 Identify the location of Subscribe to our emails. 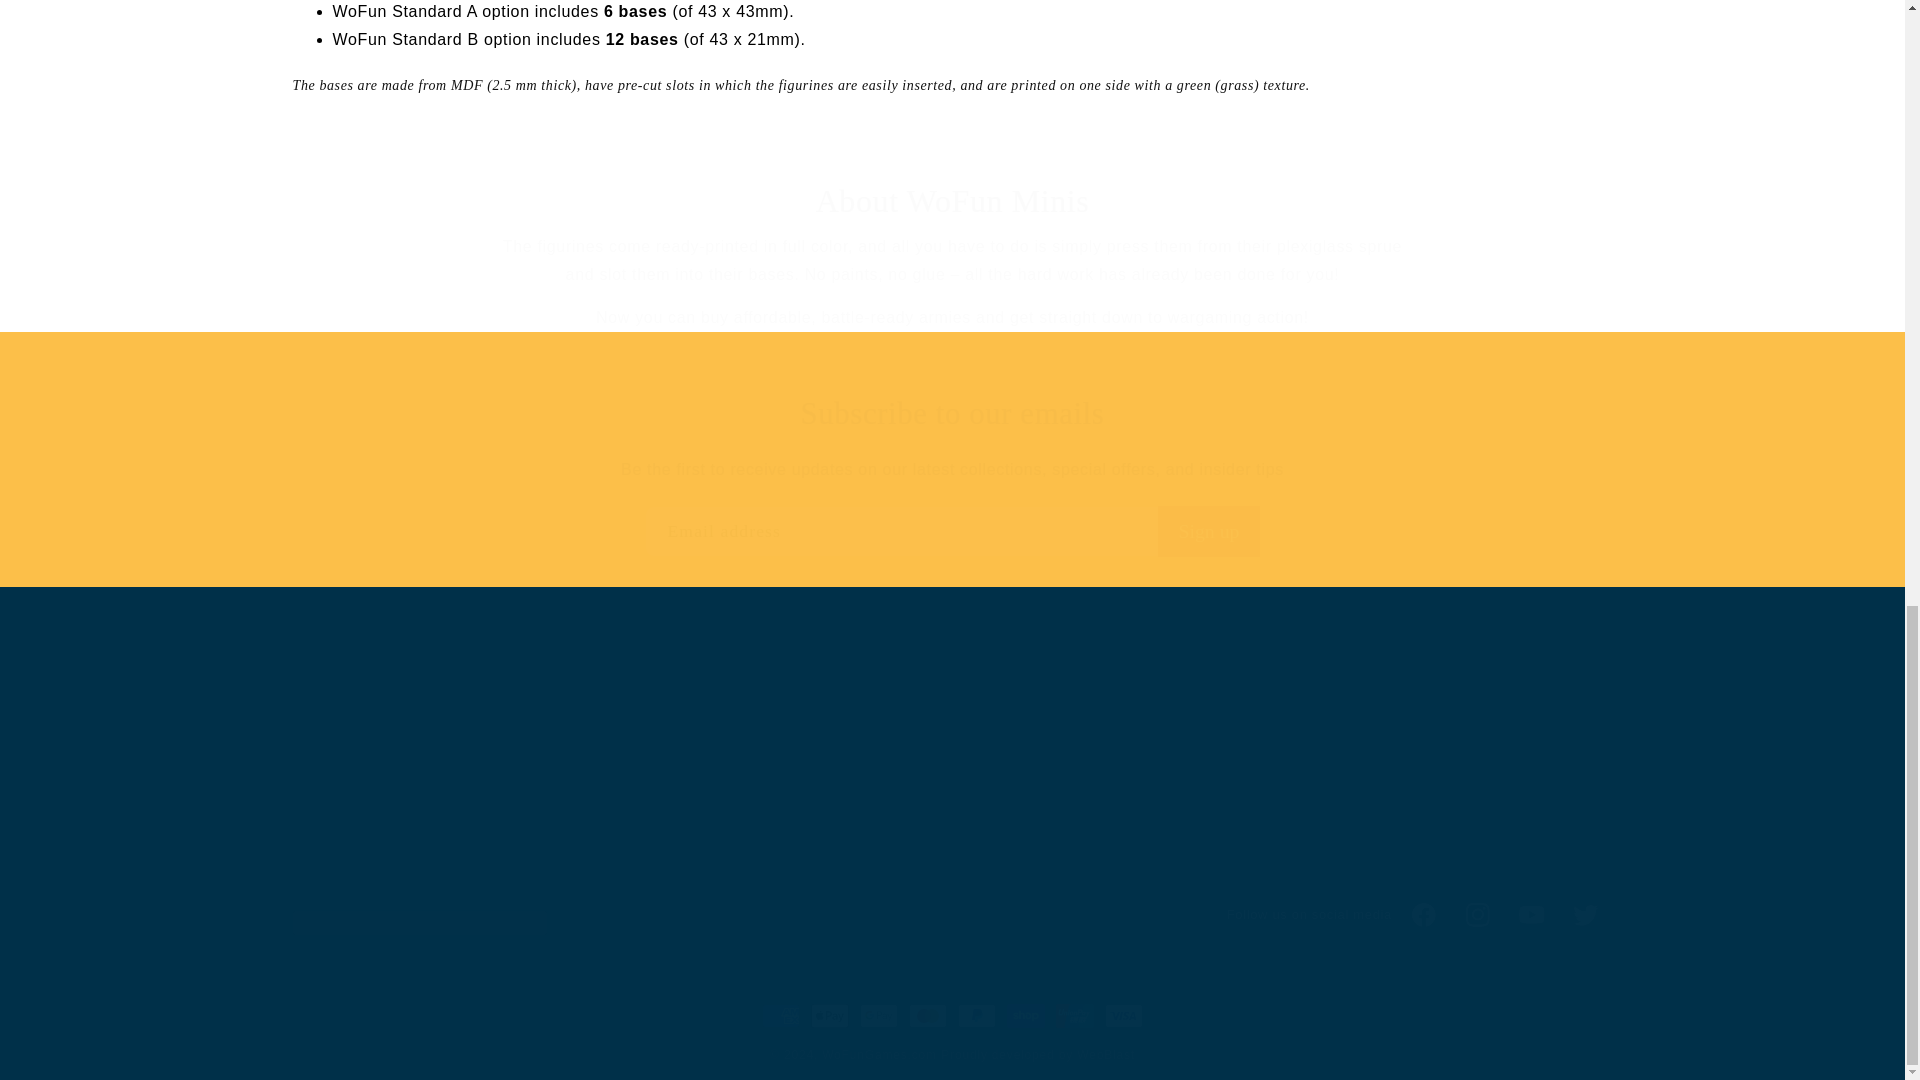
(952, 414).